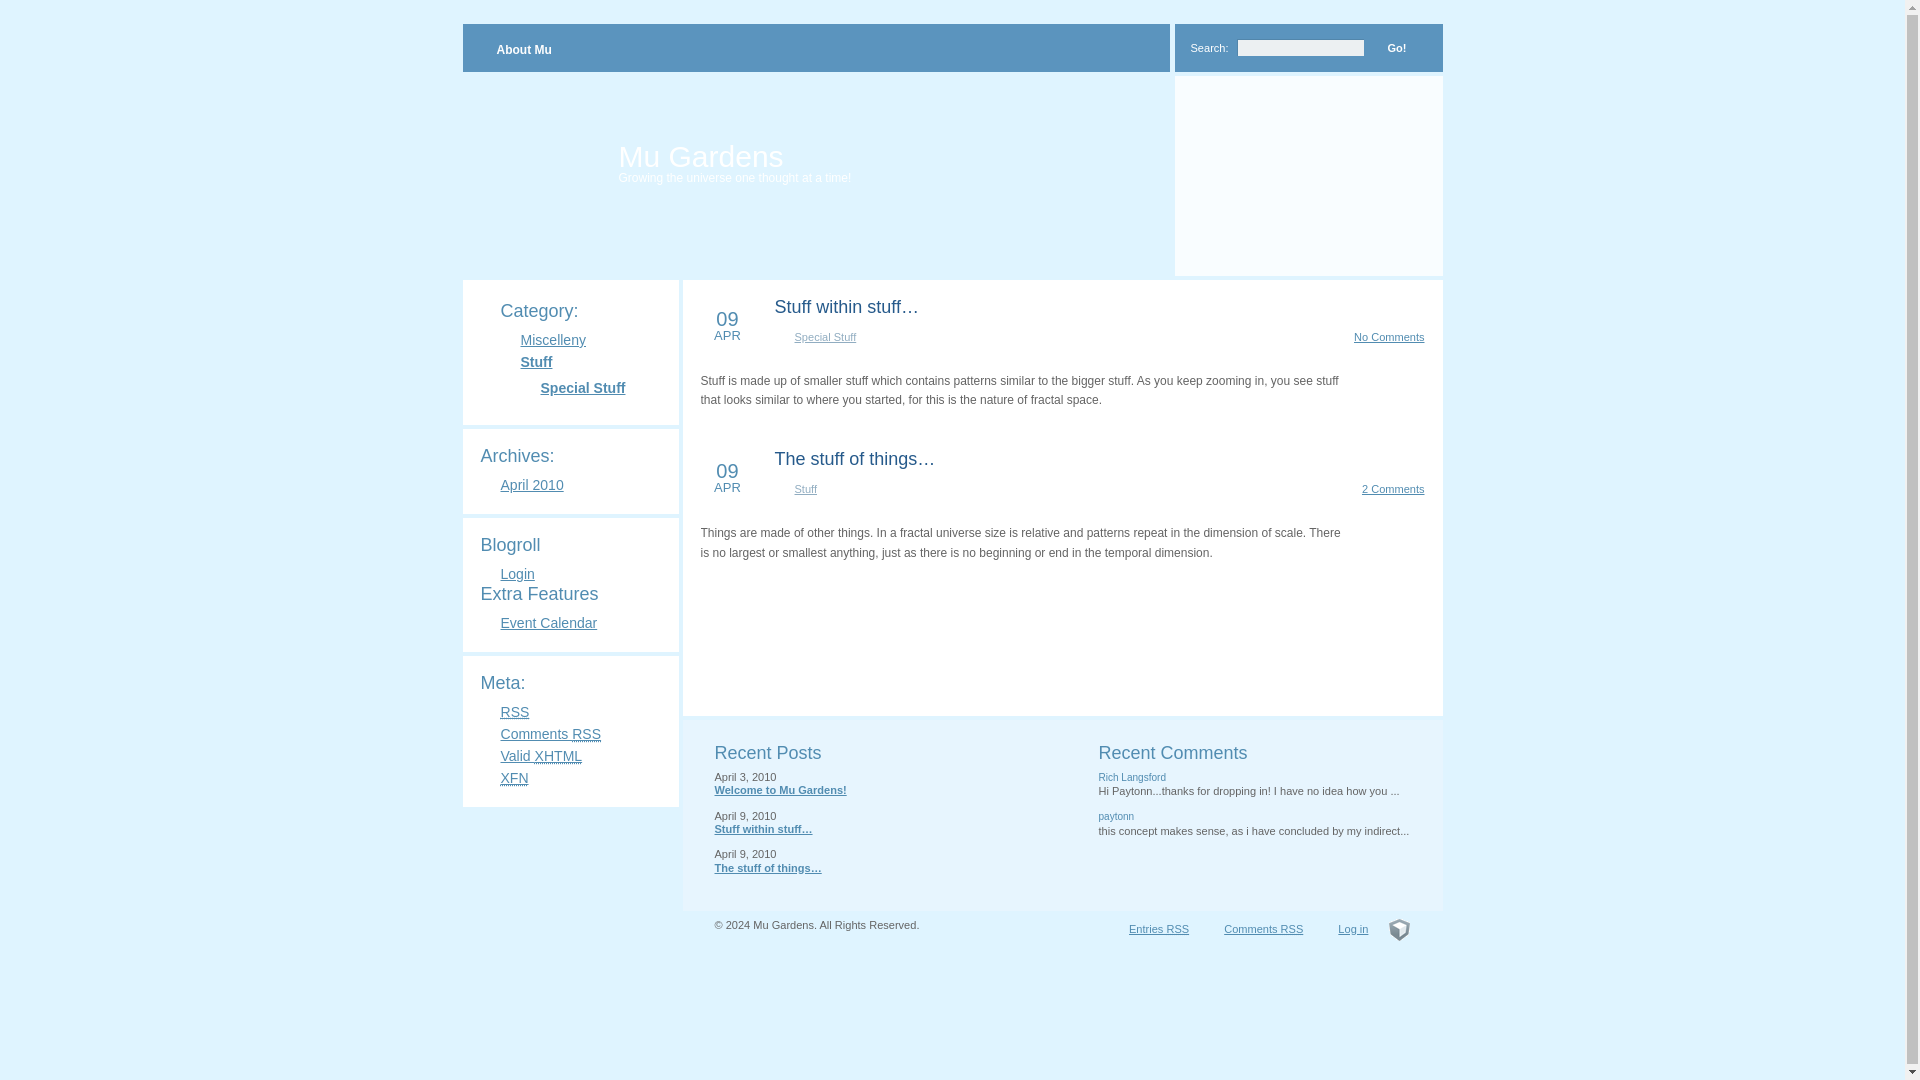 The image size is (1920, 1080). I want to click on XFN, so click(514, 778).